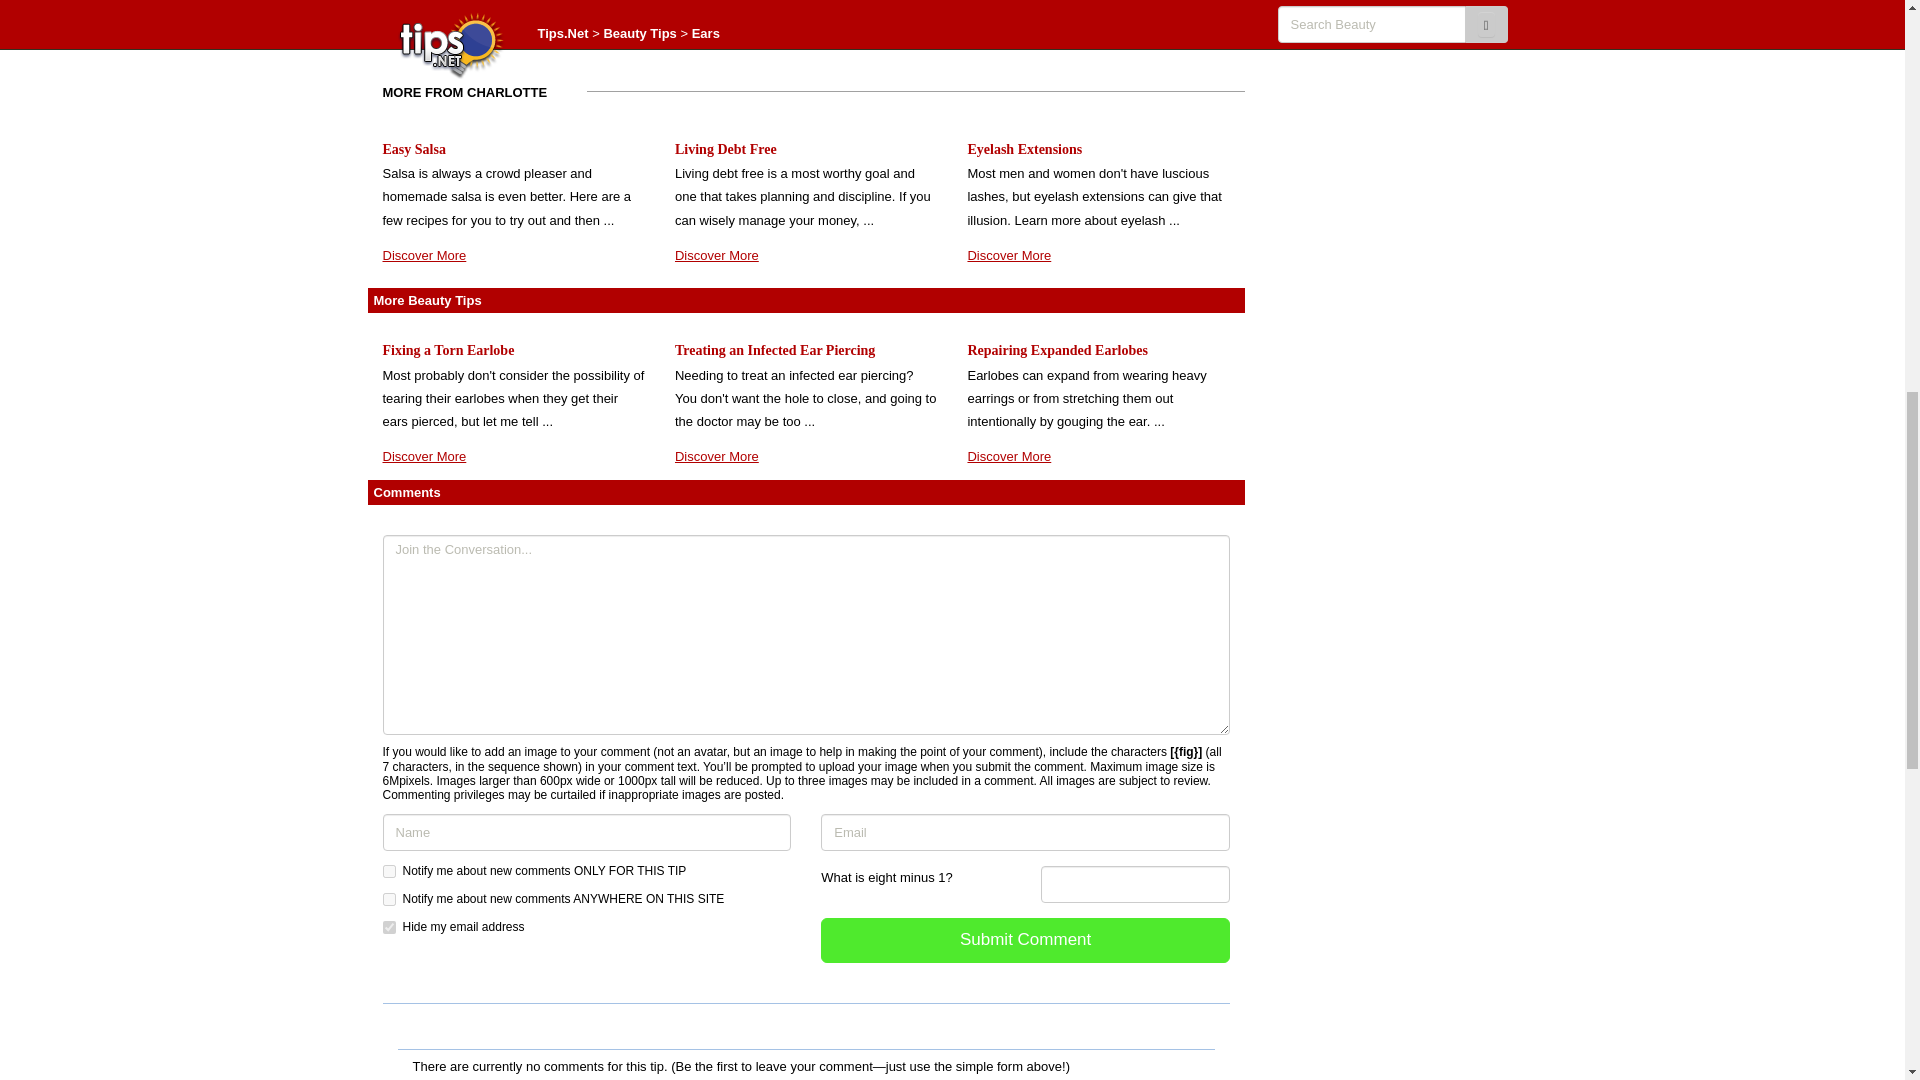 Image resolution: width=1920 pixels, height=1080 pixels. I want to click on Discover More, so click(424, 256).